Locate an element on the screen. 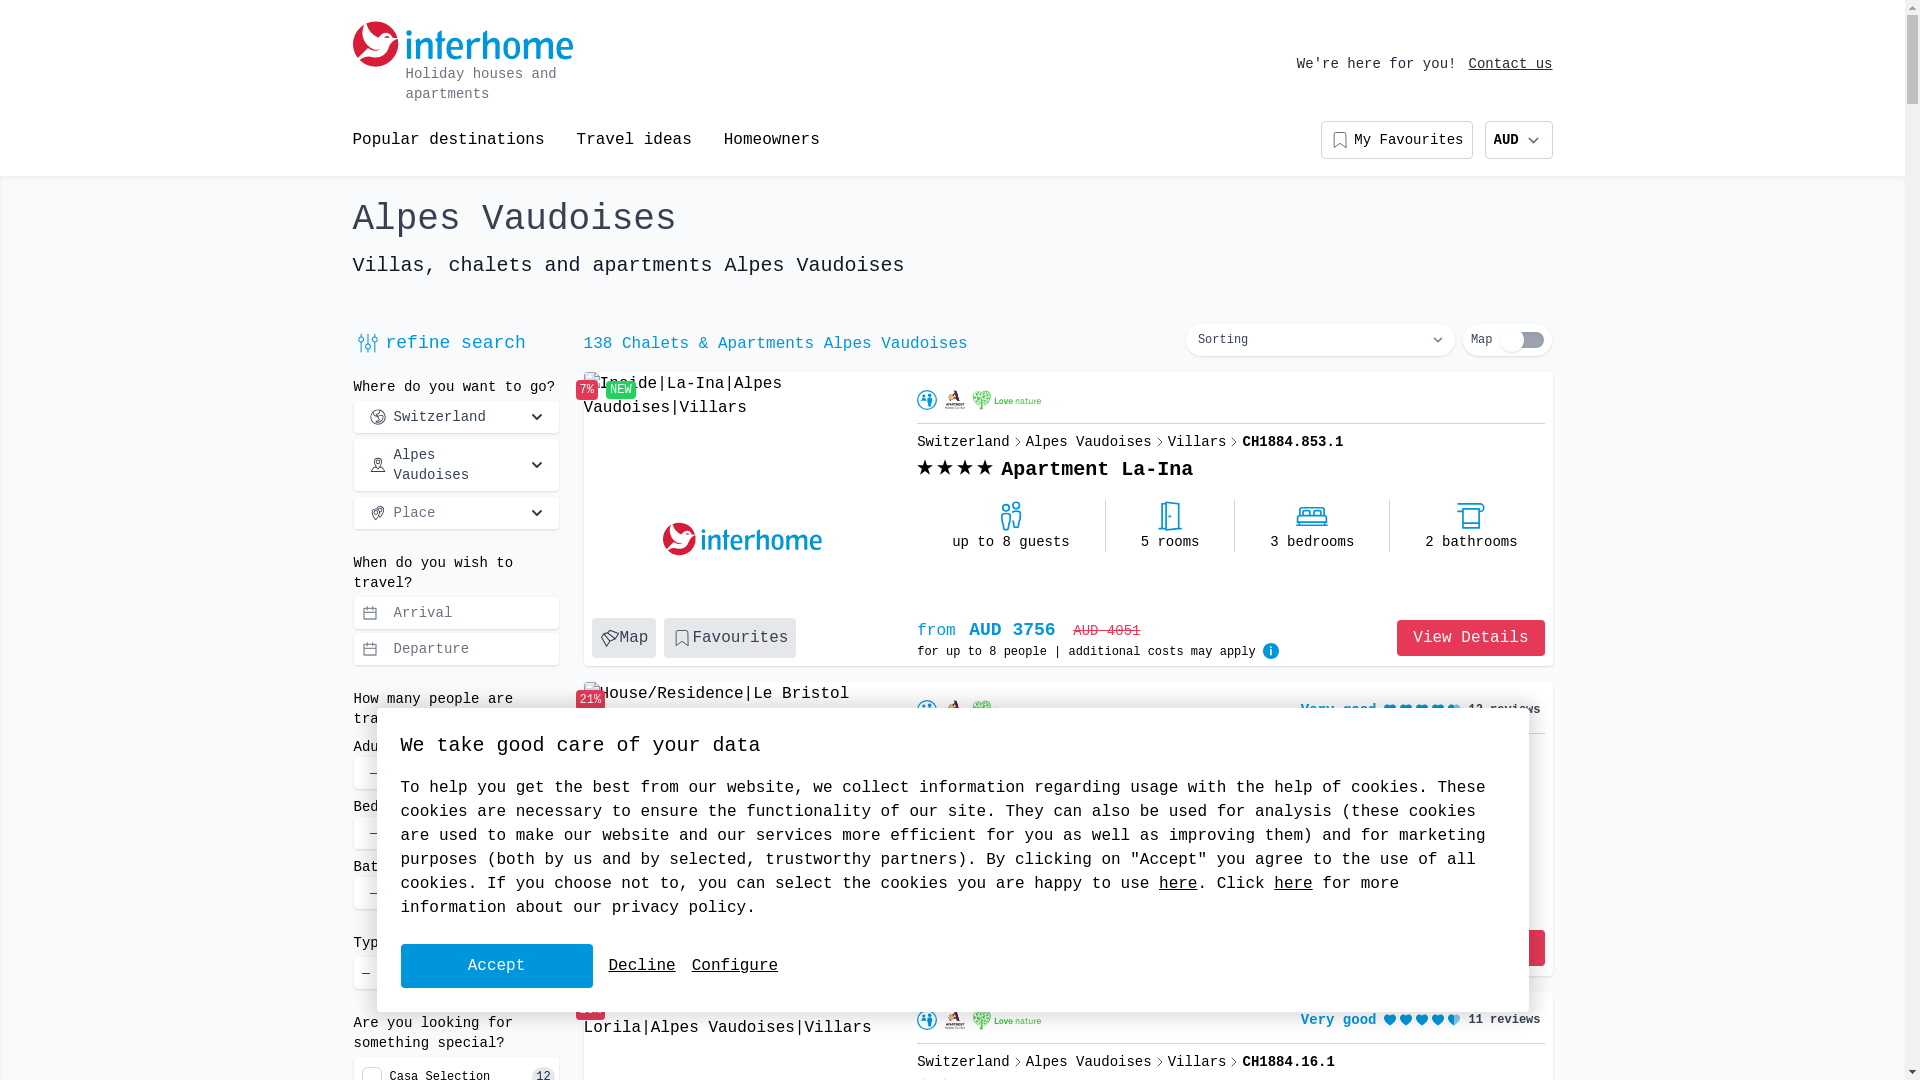 The width and height of the screenshot is (1920, 1080). Switzerland is located at coordinates (963, 1062).